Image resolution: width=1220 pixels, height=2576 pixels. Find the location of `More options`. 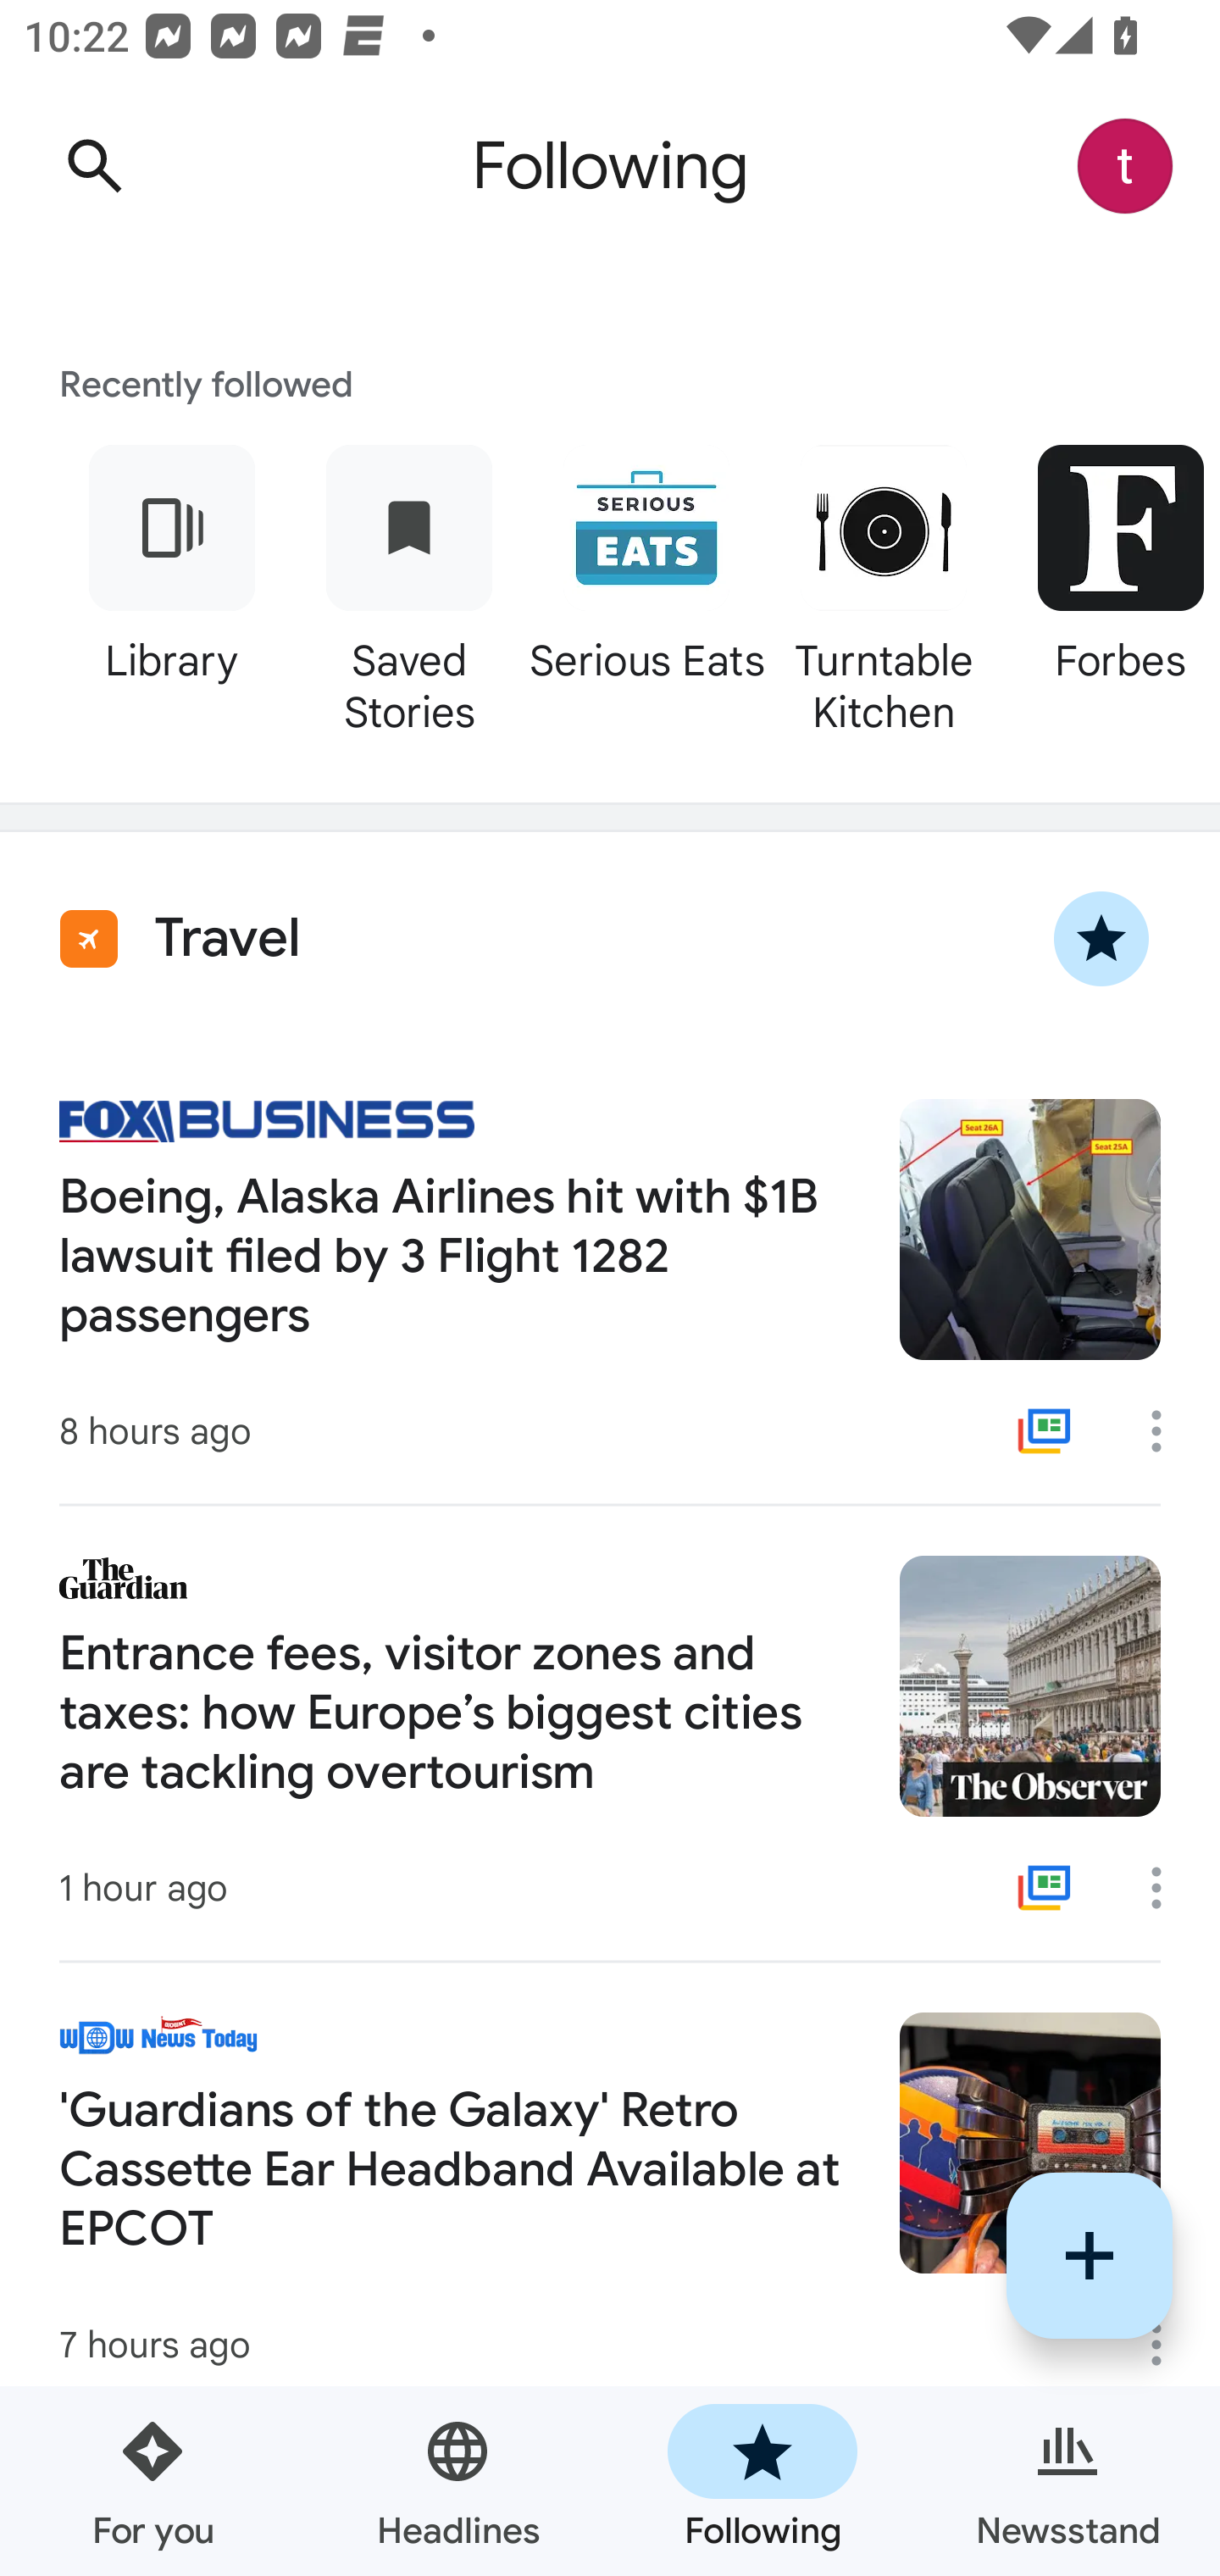

More options is located at coordinates (1167, 2344).